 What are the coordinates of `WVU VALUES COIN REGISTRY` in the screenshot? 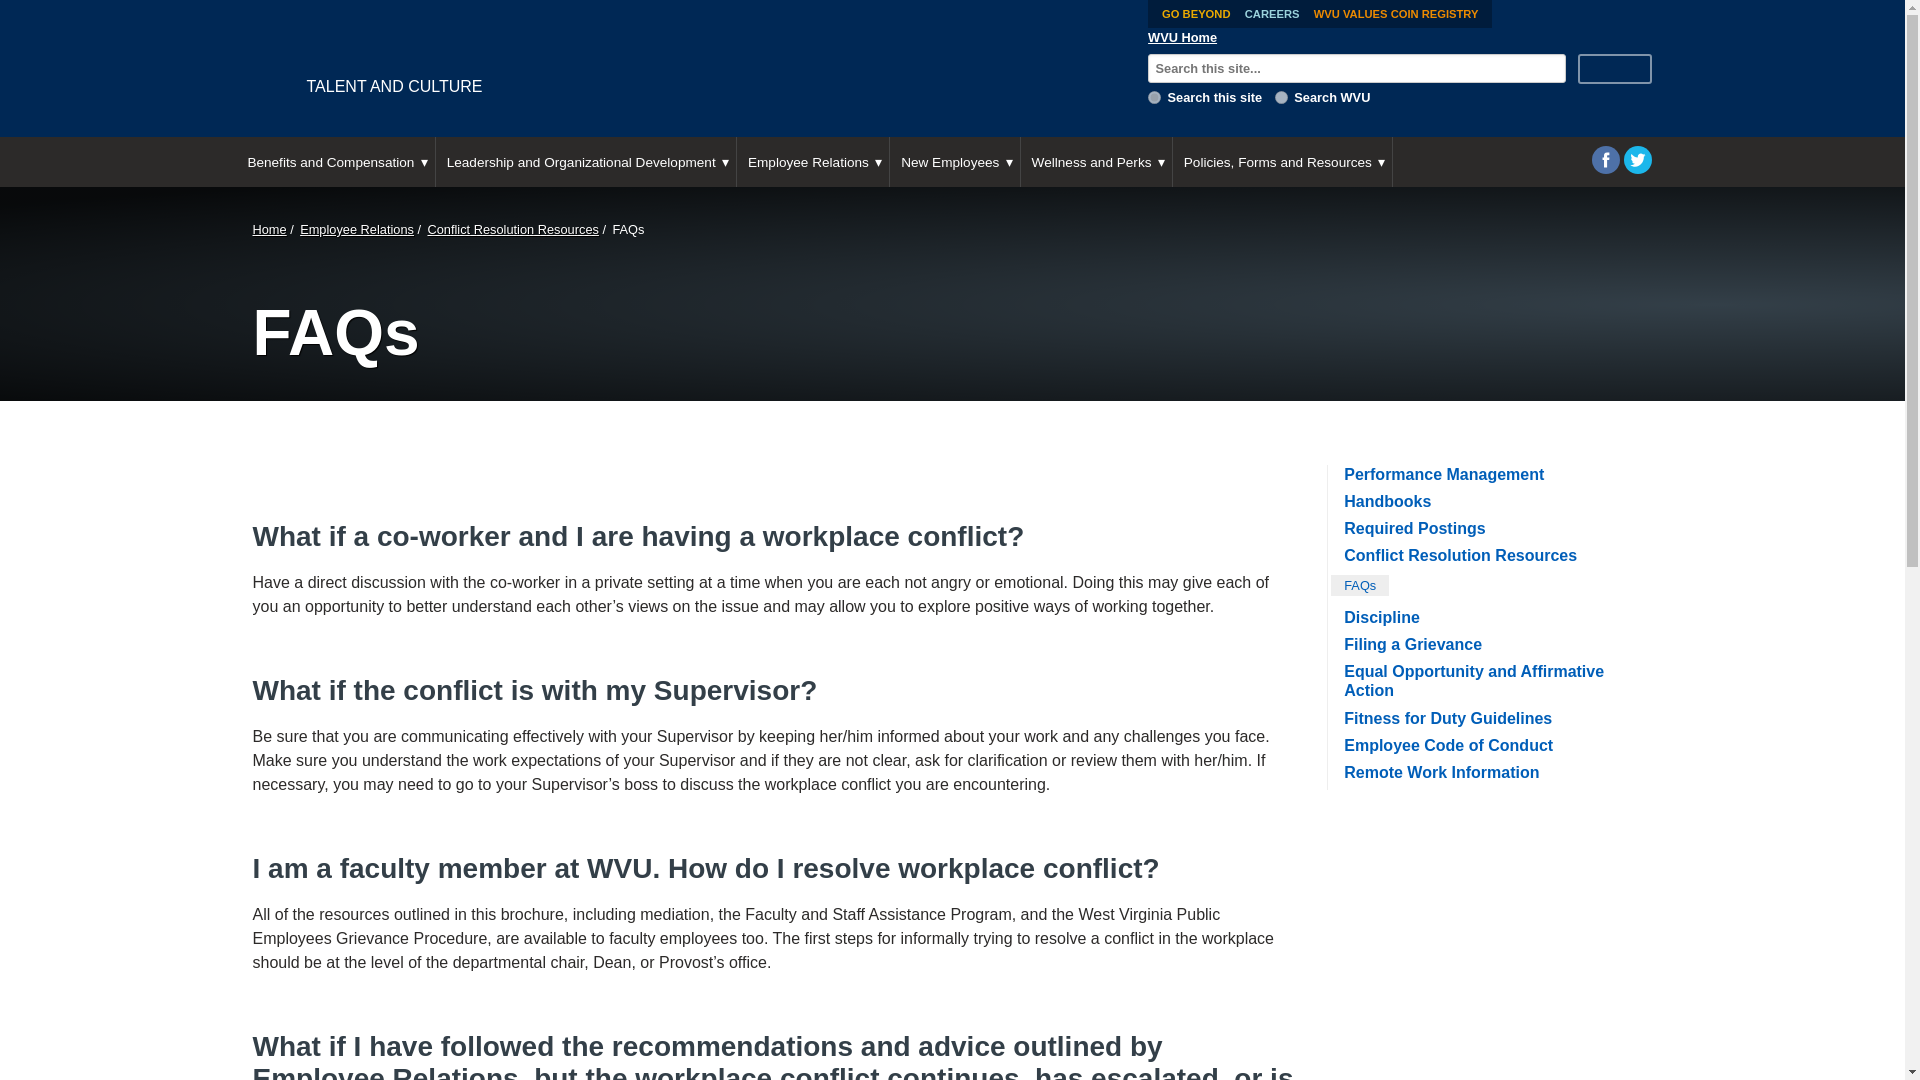 It's located at (1396, 14).